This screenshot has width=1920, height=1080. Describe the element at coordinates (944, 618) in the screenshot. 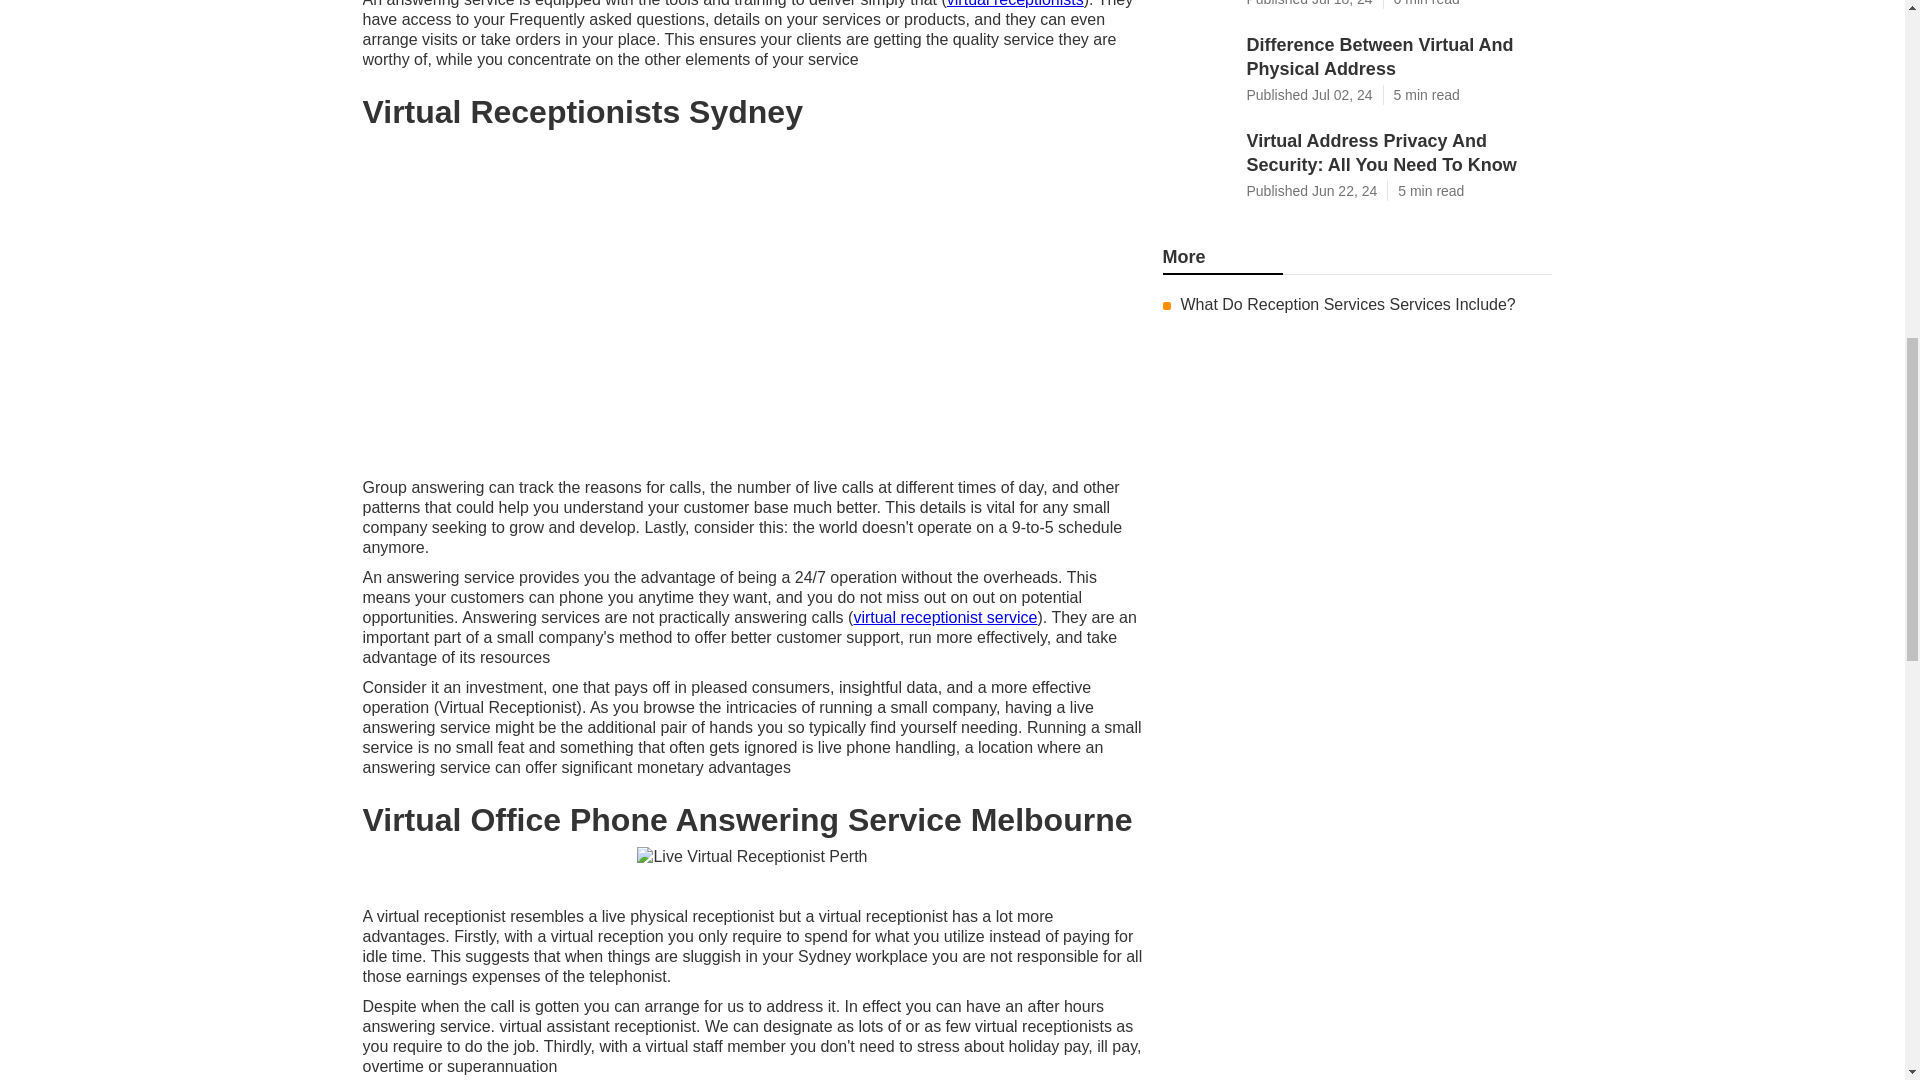

I see `virtual receptionist service` at that location.